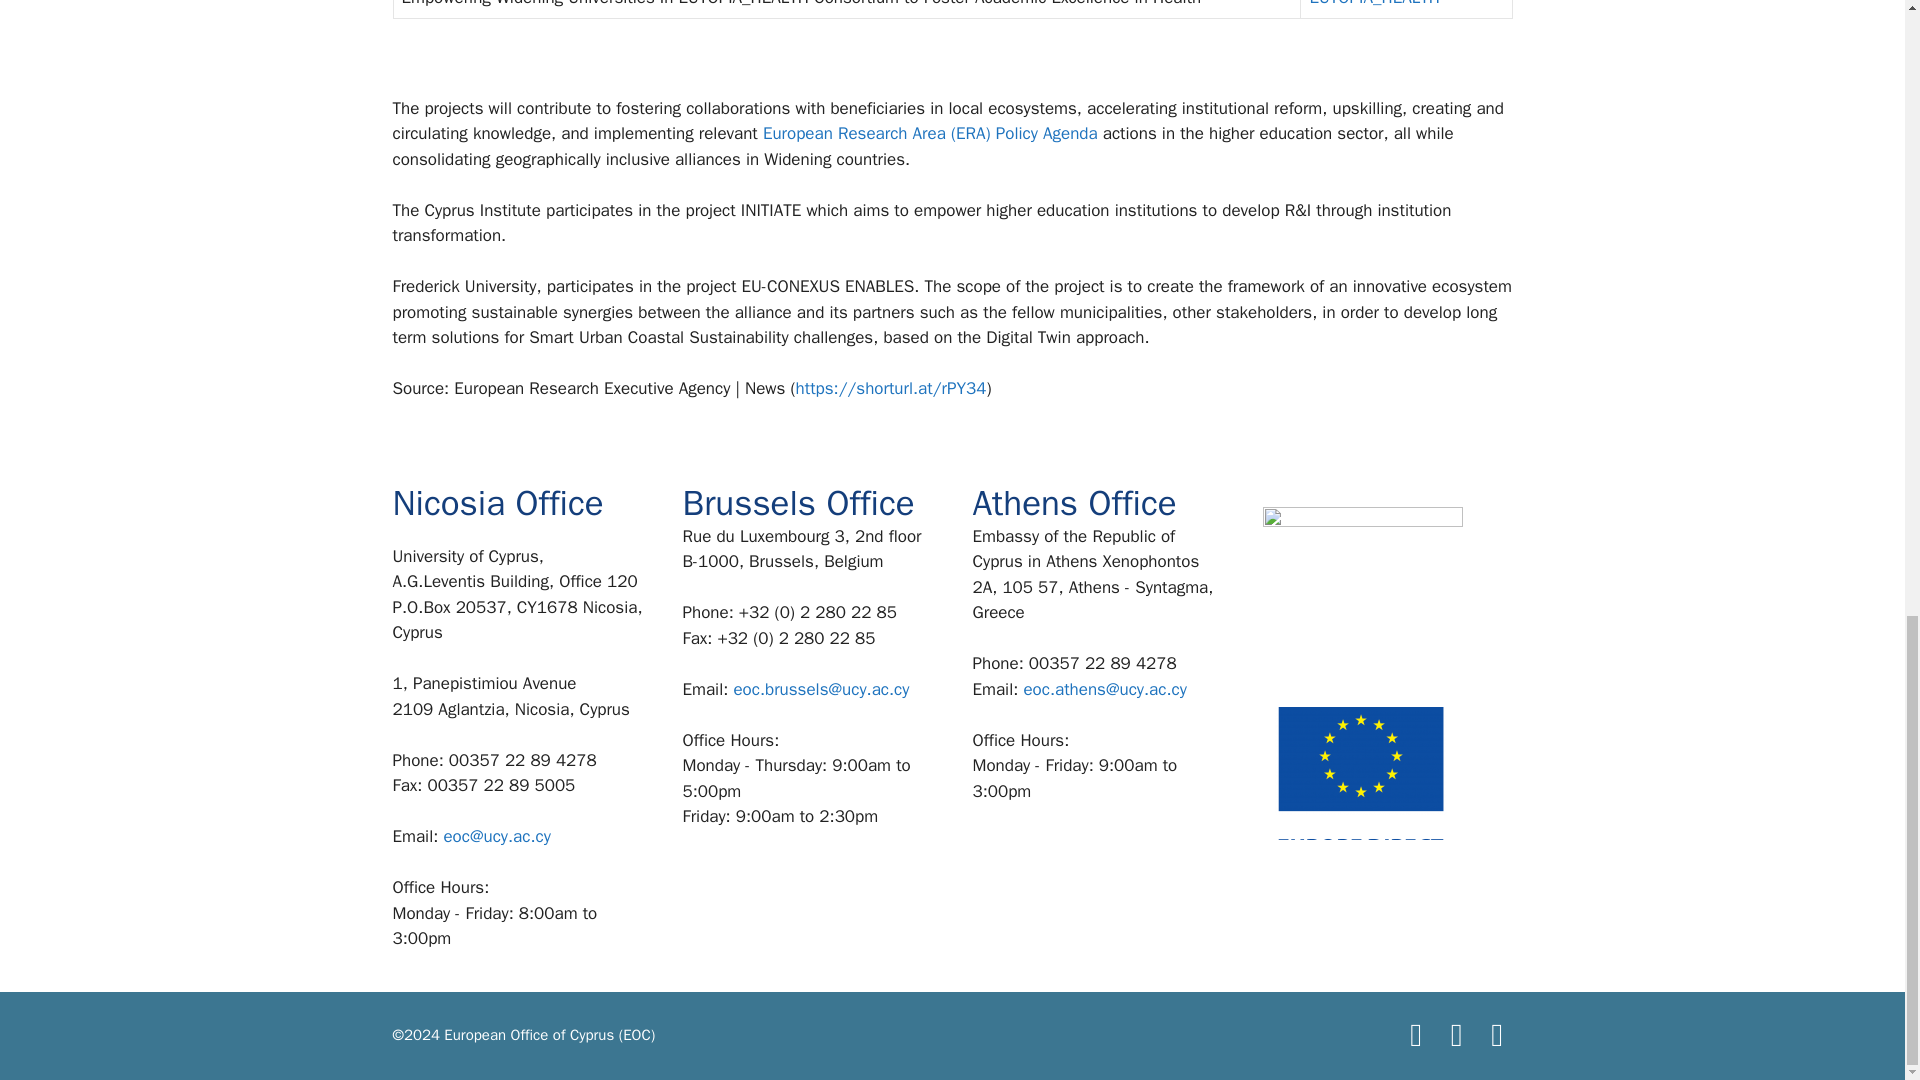 The height and width of the screenshot is (1080, 1920). Describe the element at coordinates (1361, 606) in the screenshot. I see `een 200x200 transp` at that location.